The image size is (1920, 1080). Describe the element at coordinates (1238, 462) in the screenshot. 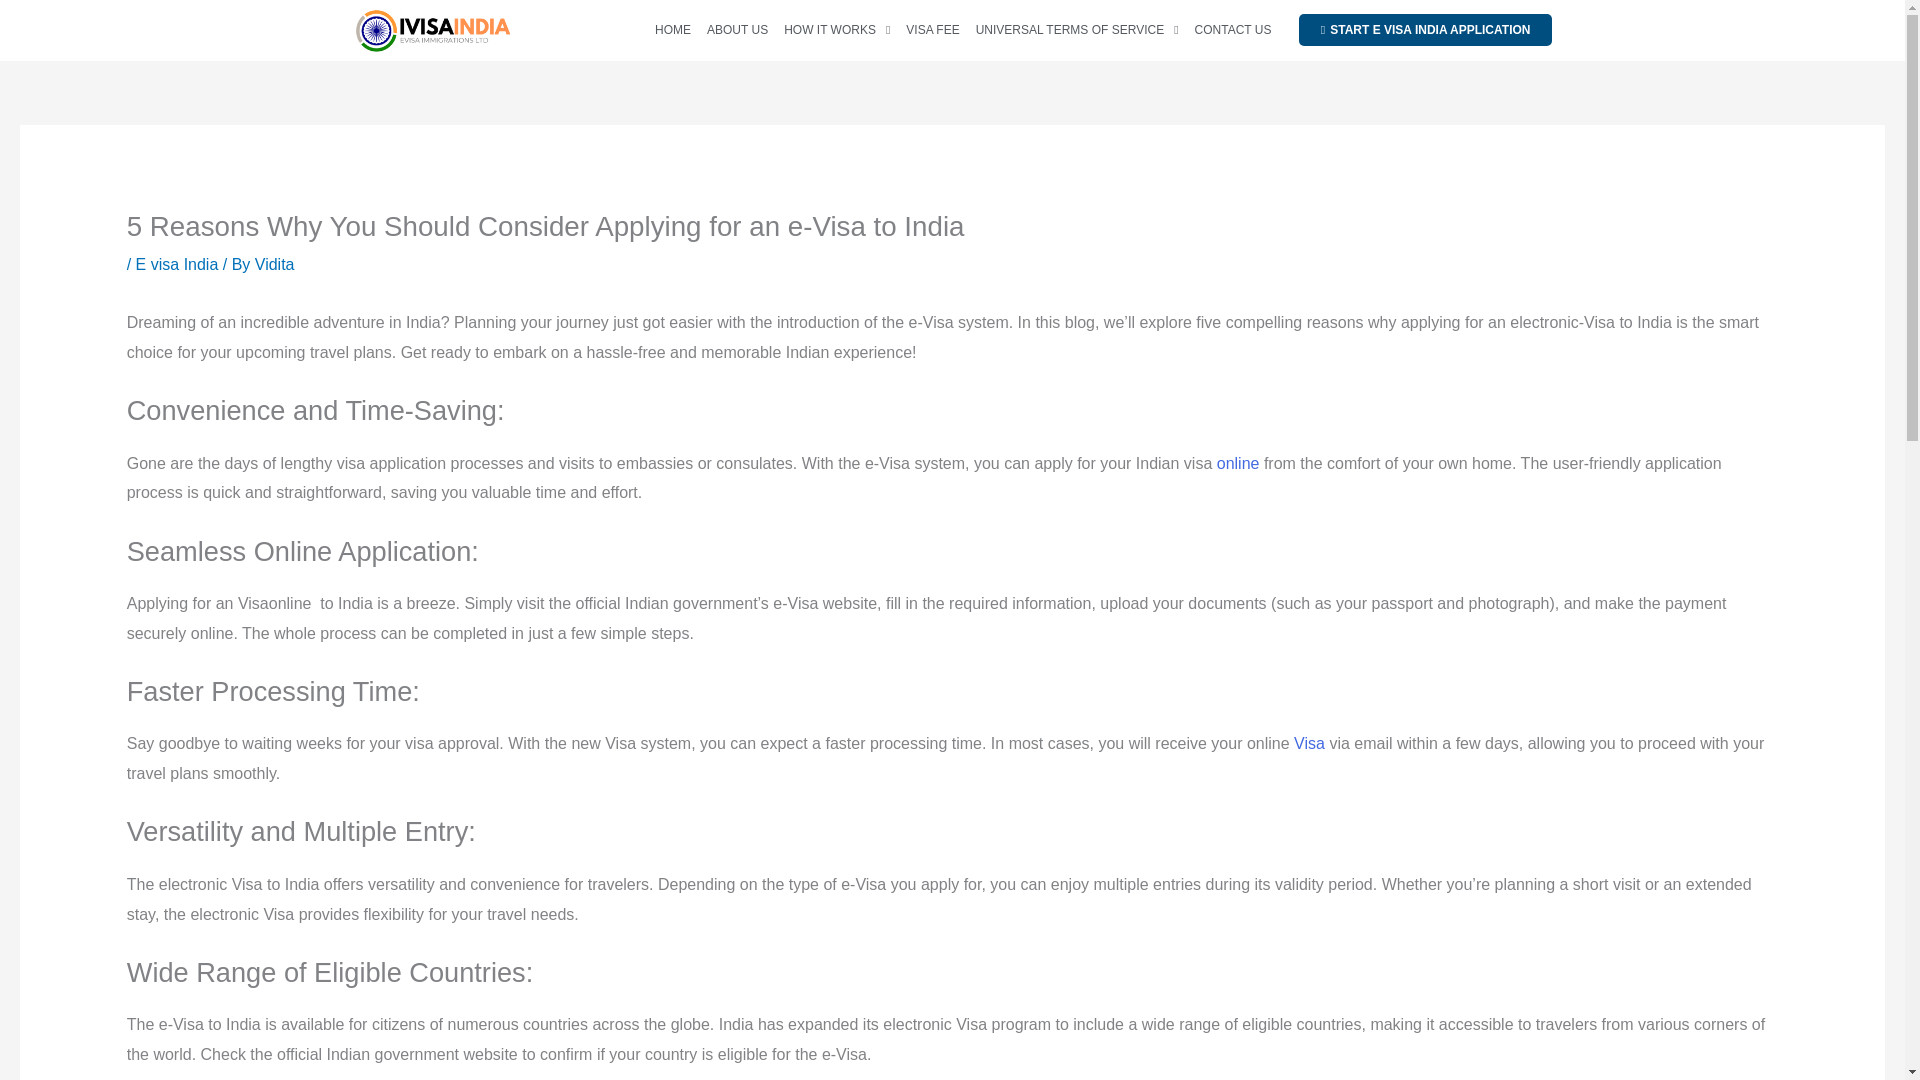

I see `online` at that location.